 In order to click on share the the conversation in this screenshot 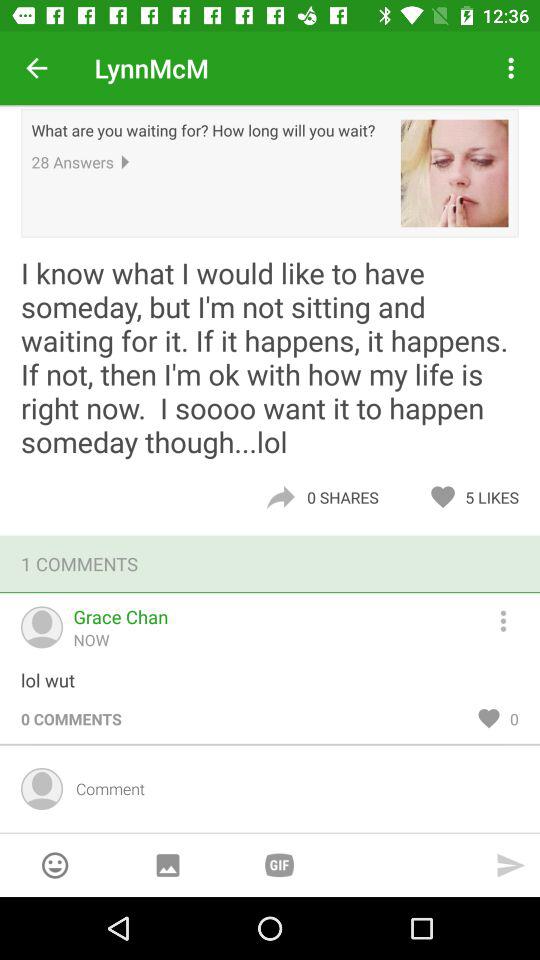, I will do `click(280, 497)`.